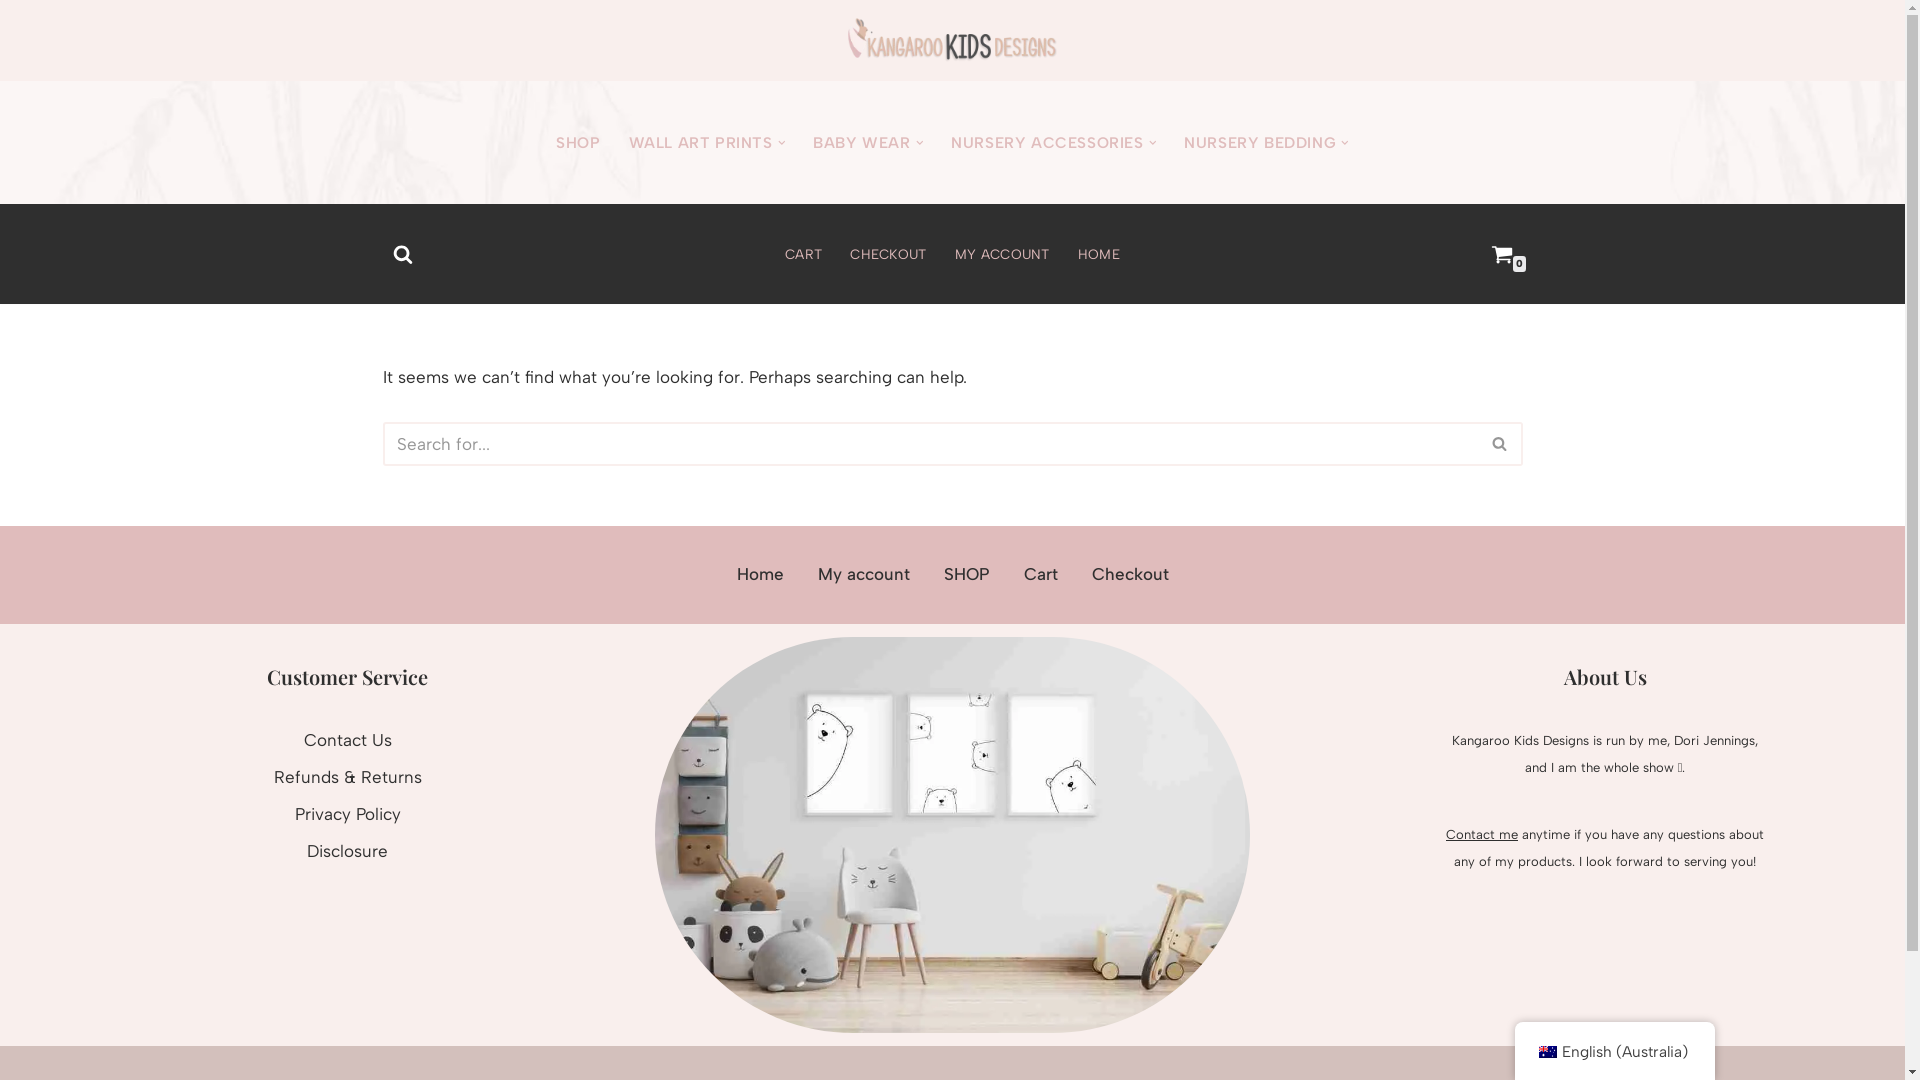  Describe the element at coordinates (1547, 1052) in the screenshot. I see `English (Australia)` at that location.